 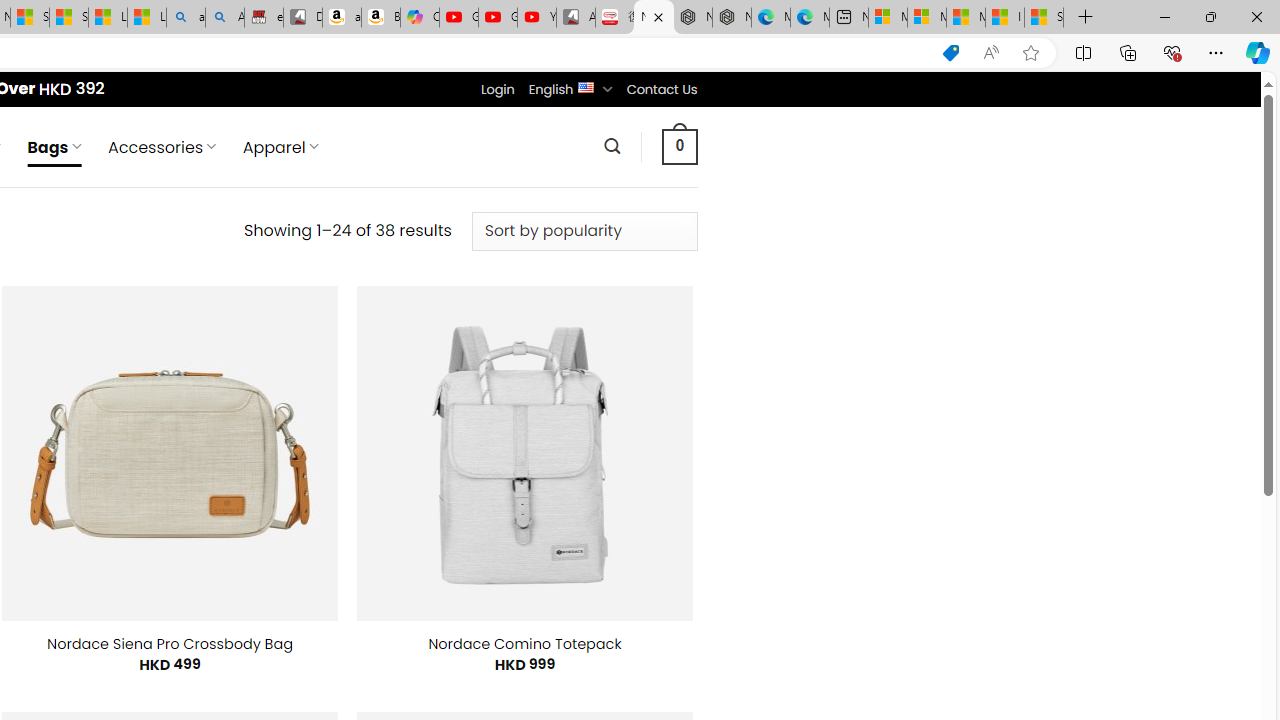 I want to click on Nordace - Nordace has arrived Hong Kong, so click(x=732, y=18).